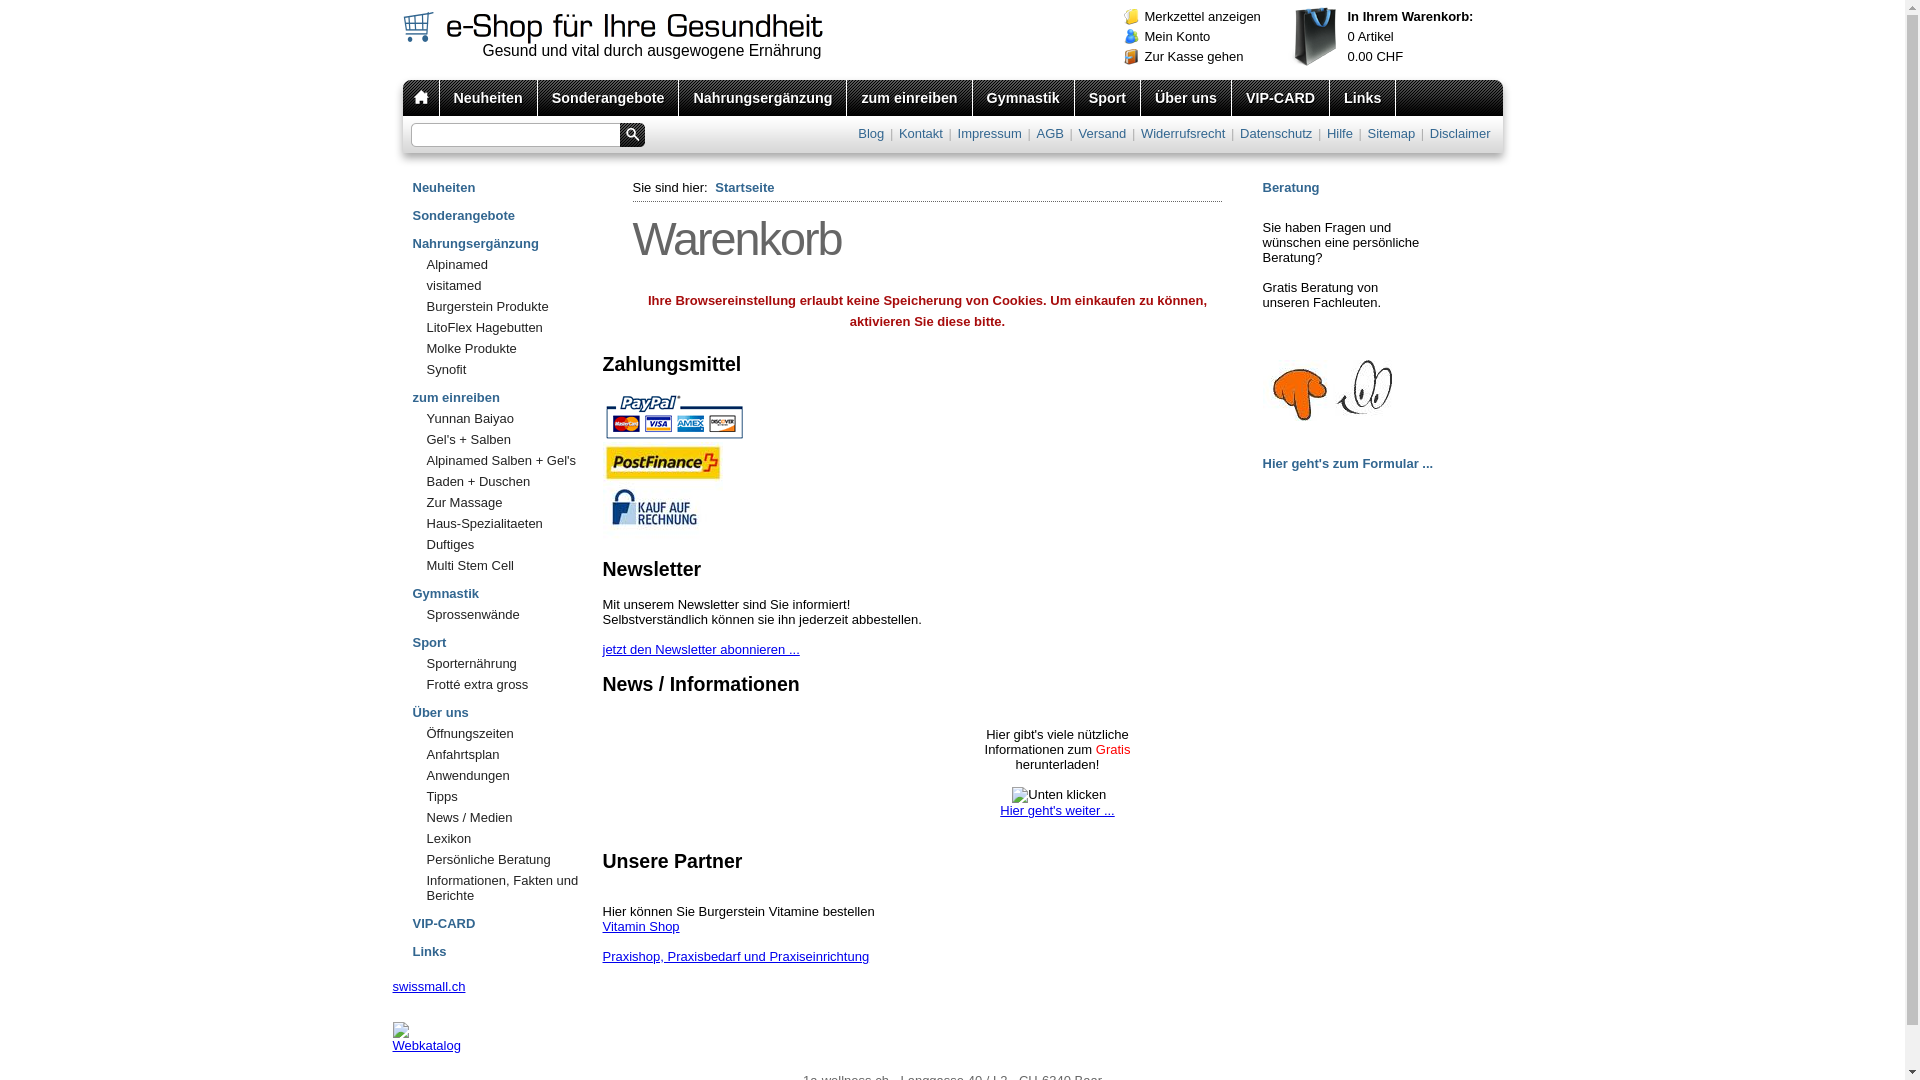  What do you see at coordinates (1281, 98) in the screenshot?
I see `VIP-CARD` at bounding box center [1281, 98].